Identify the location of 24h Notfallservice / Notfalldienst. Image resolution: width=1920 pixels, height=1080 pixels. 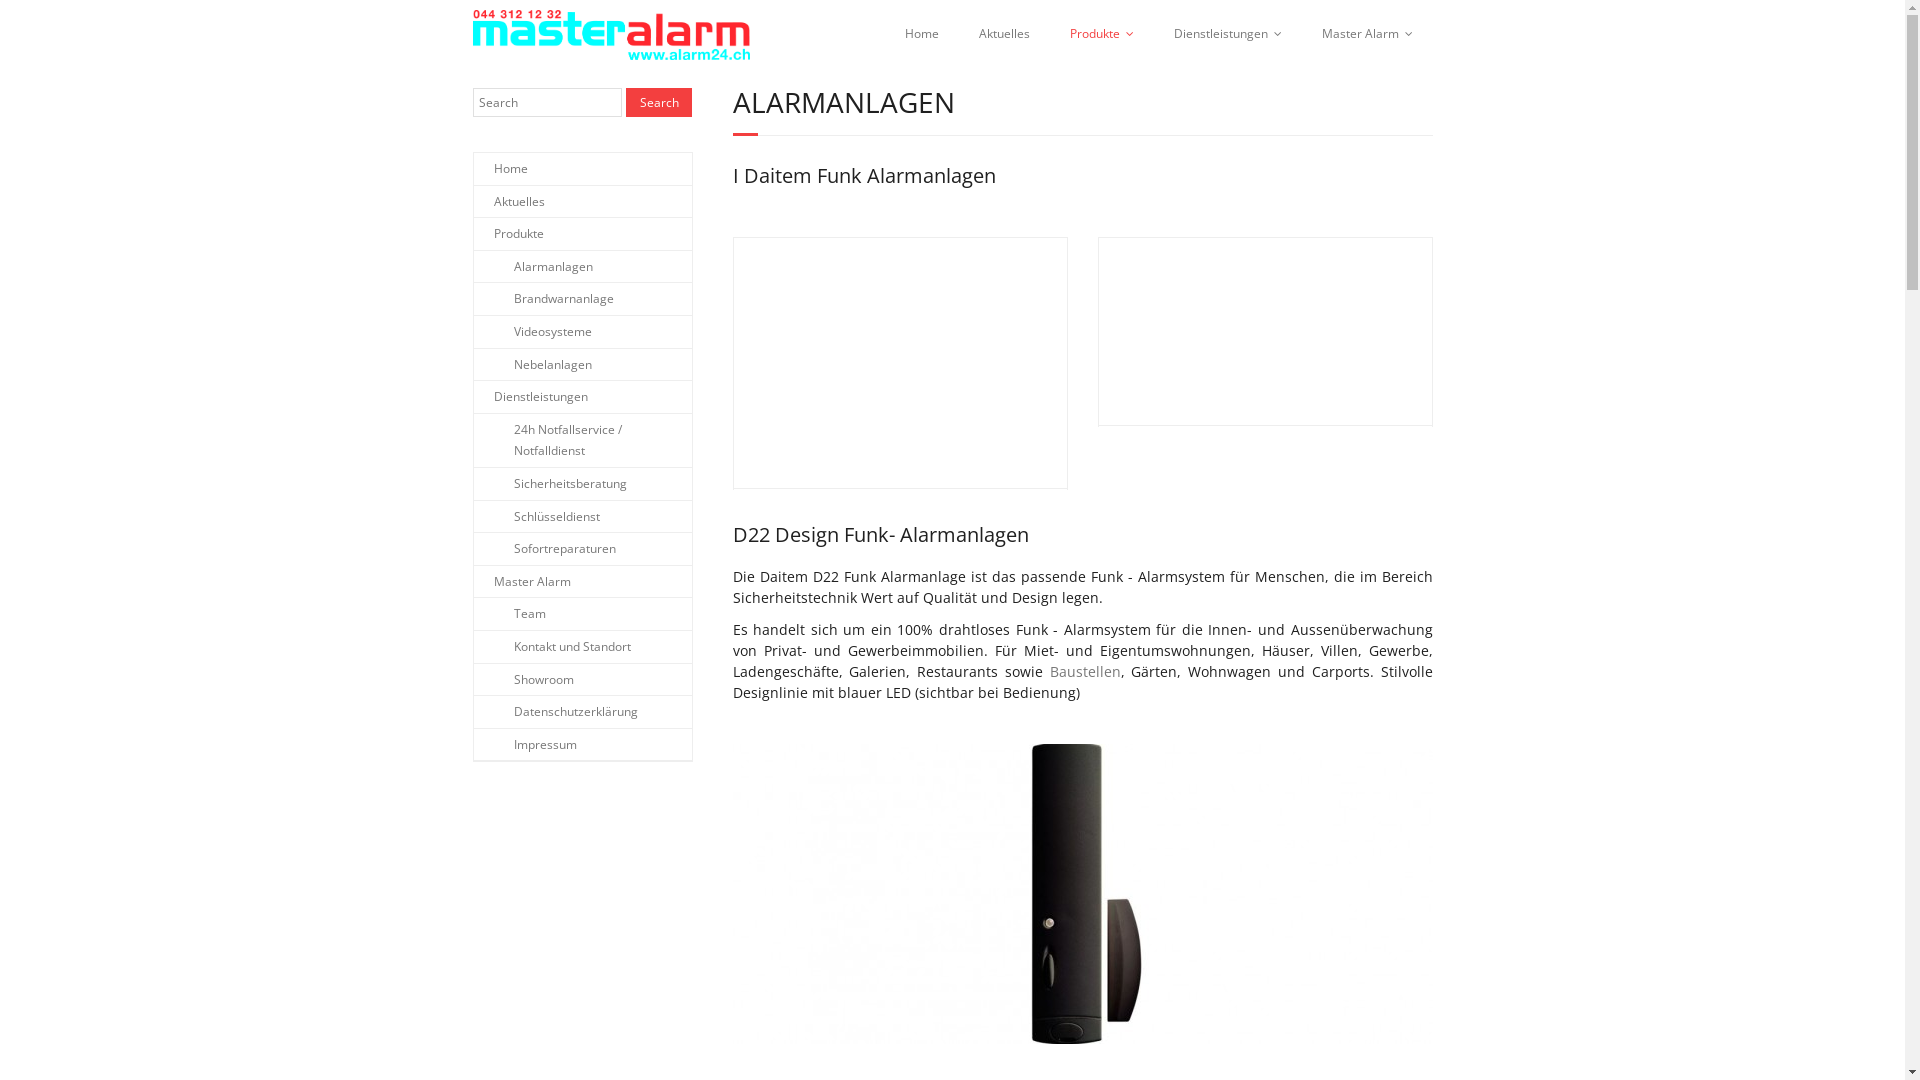
(583, 440).